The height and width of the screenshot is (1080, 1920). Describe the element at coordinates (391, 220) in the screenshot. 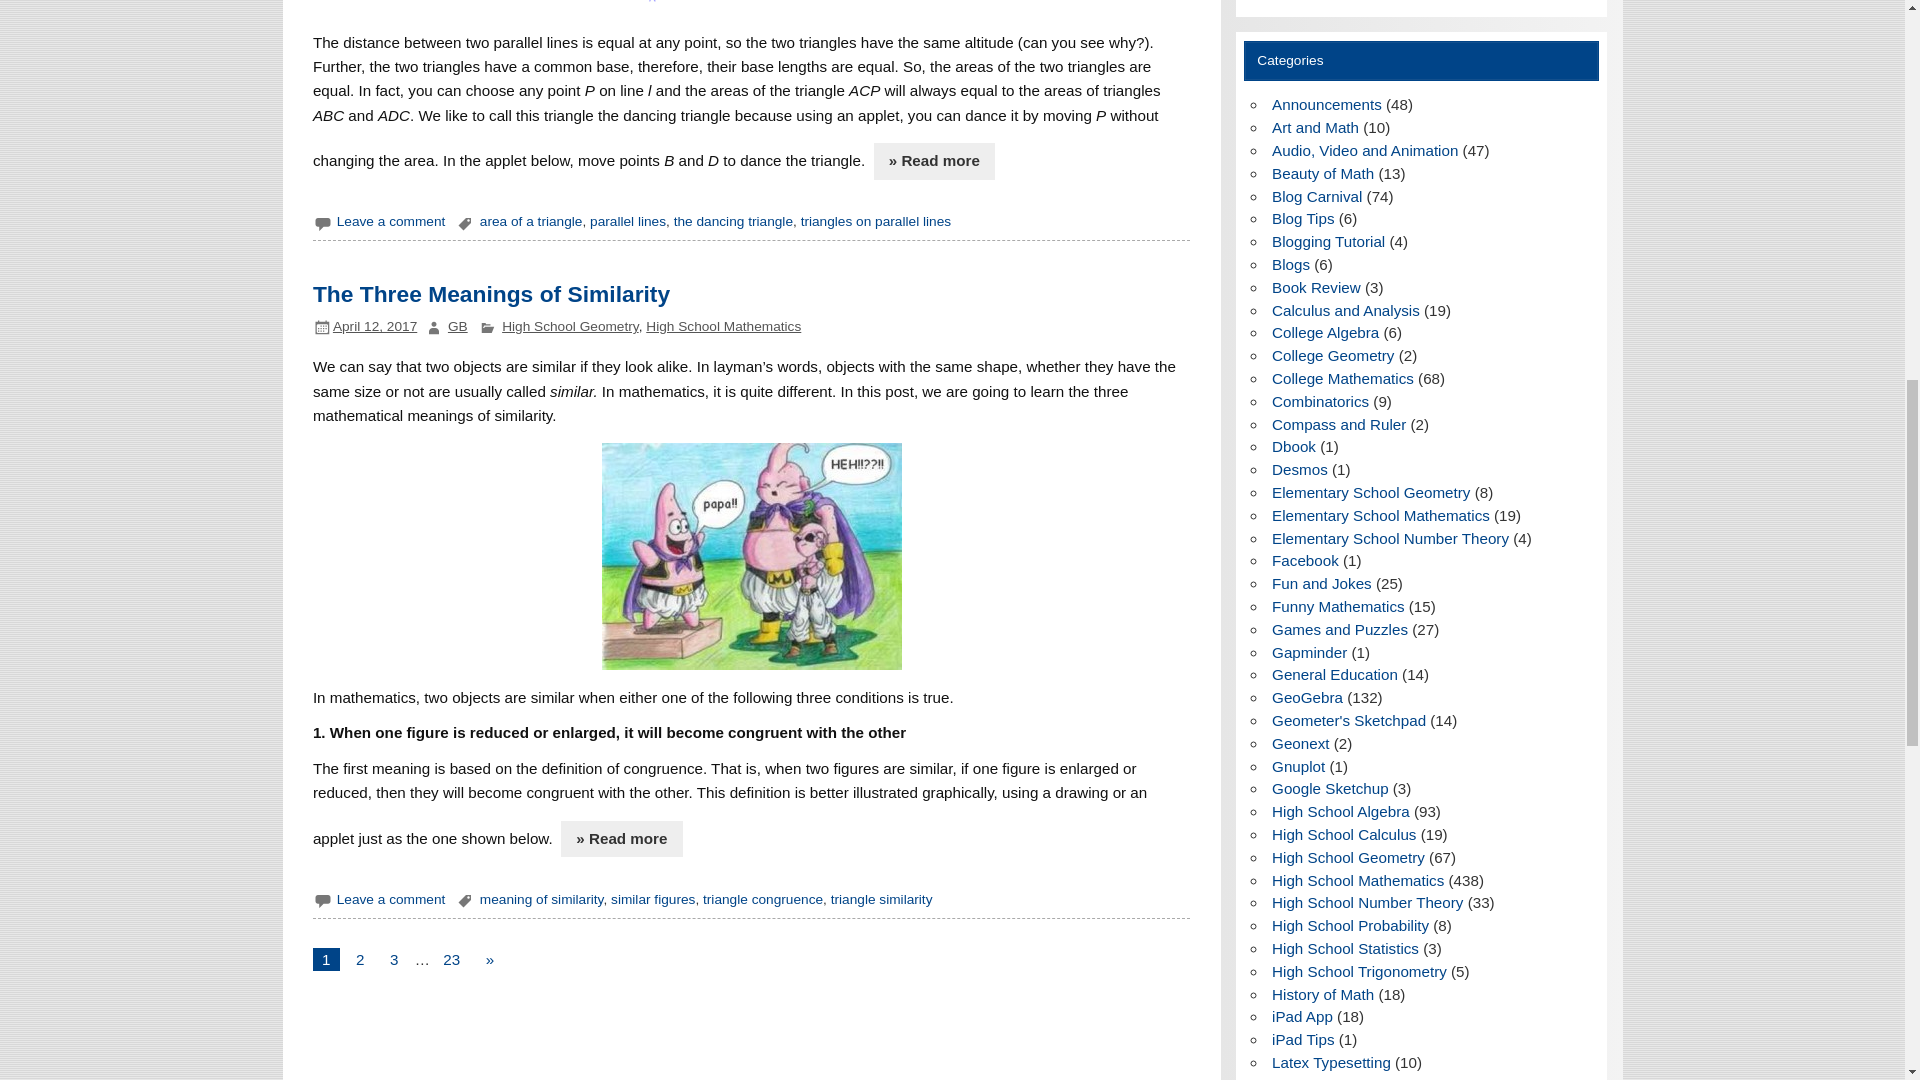

I see `Leave a comment` at that location.